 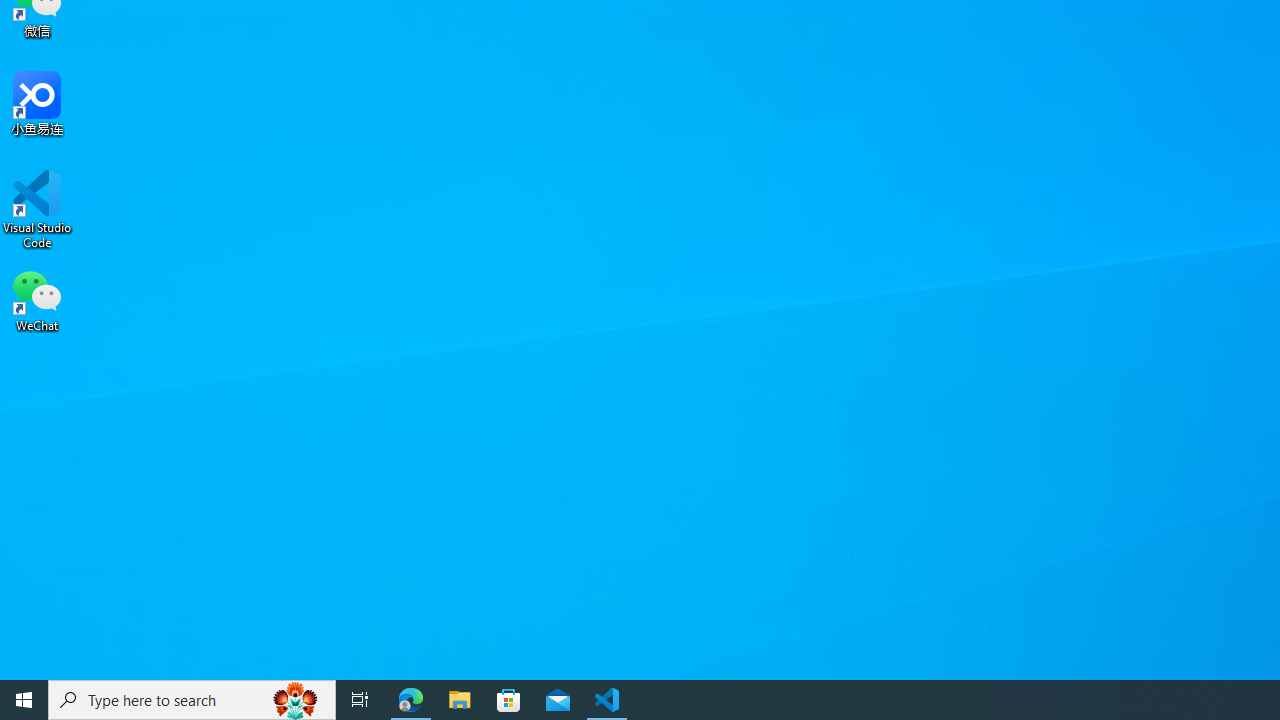 I want to click on File Explorer, so click(x=460, y=700).